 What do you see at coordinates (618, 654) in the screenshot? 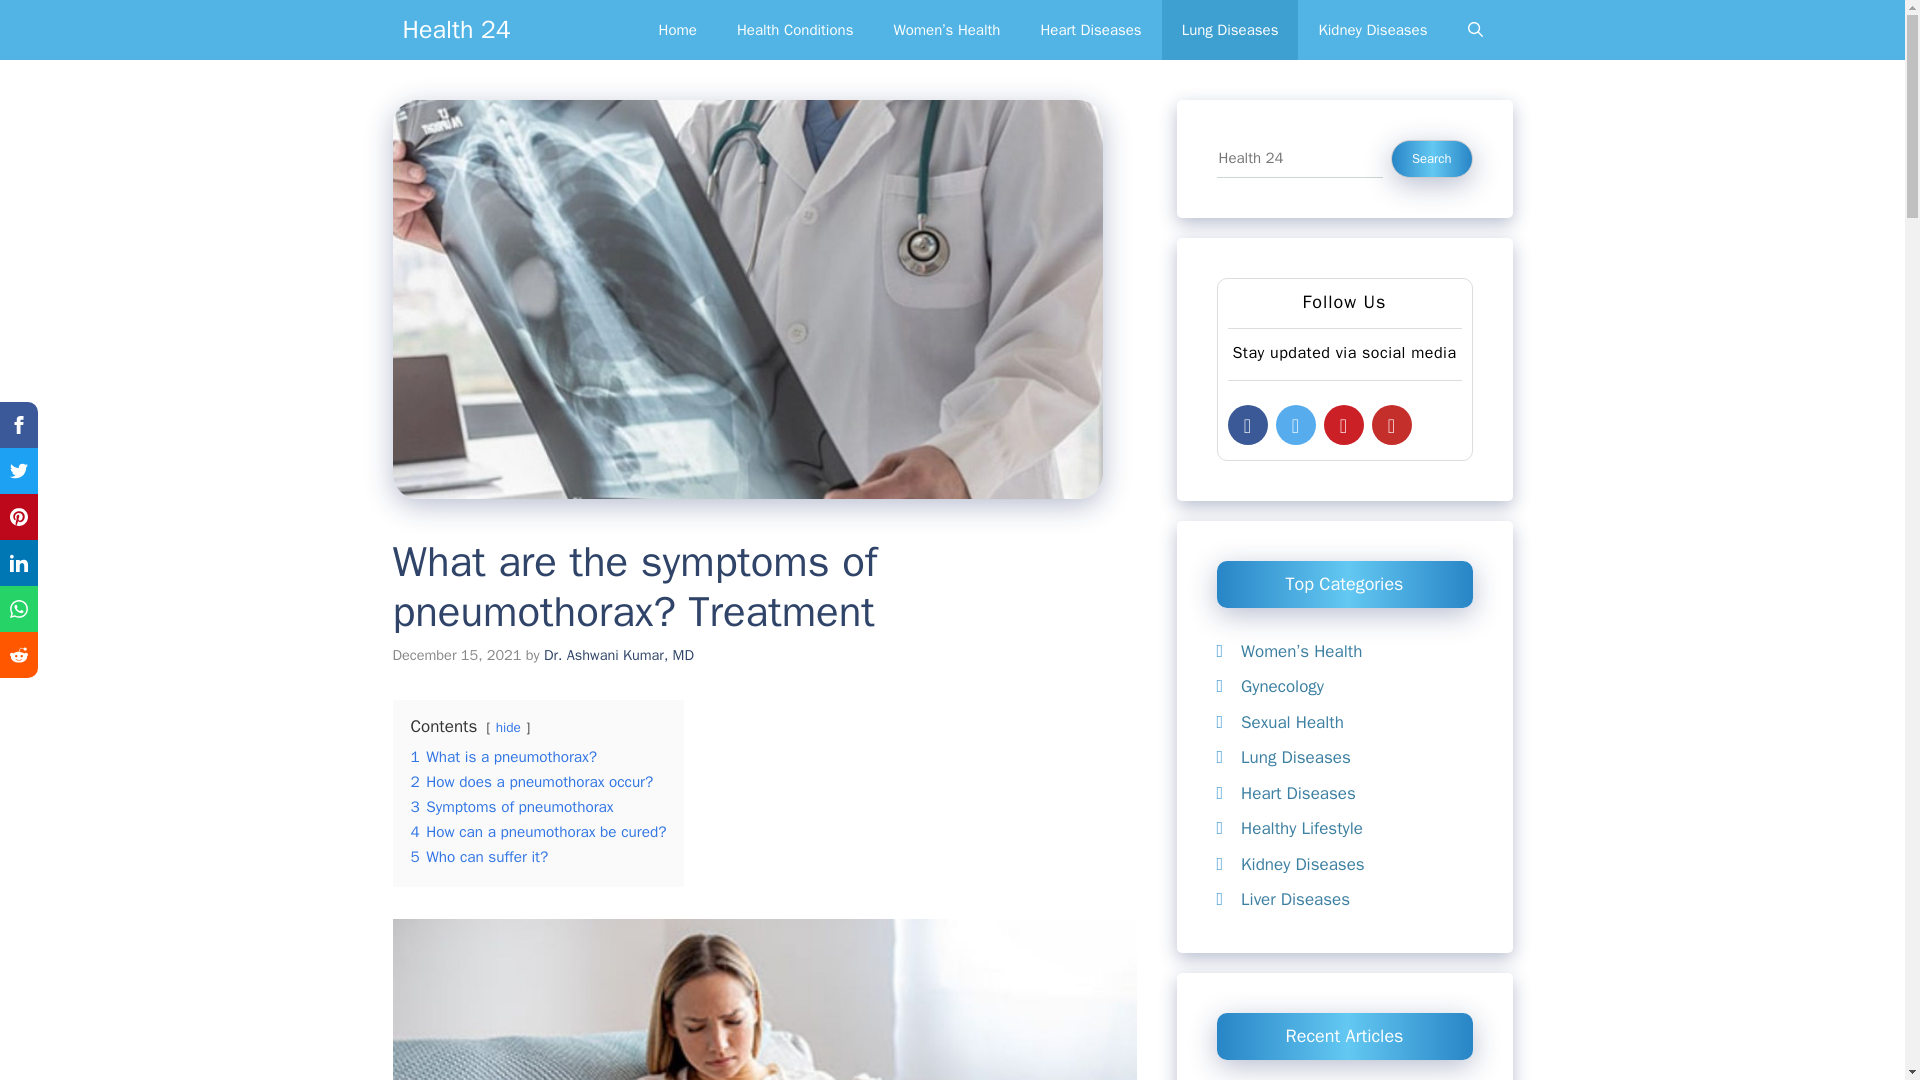
I see `View all posts by Dr. Ashwani Kumar, MD` at bounding box center [618, 654].